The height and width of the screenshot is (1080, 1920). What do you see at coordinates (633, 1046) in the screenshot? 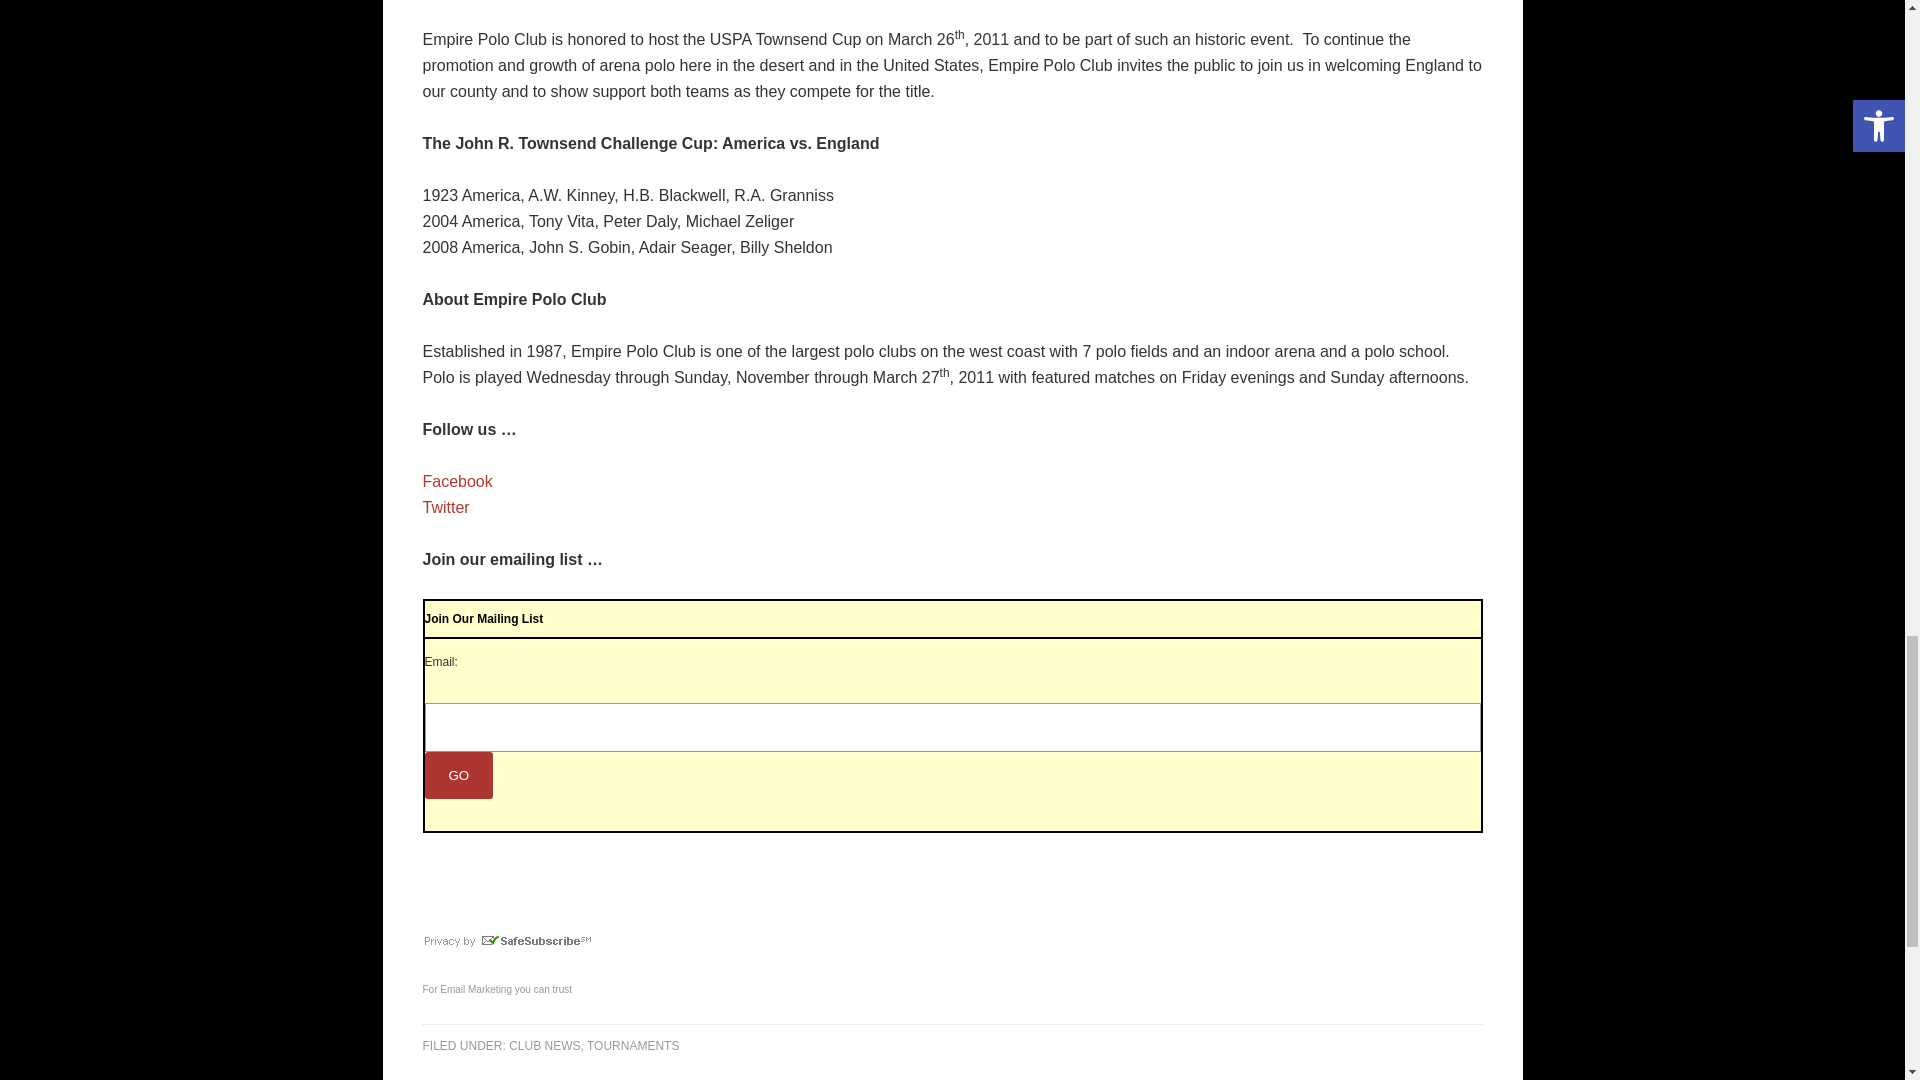
I see `TOURNAMENTS` at bounding box center [633, 1046].